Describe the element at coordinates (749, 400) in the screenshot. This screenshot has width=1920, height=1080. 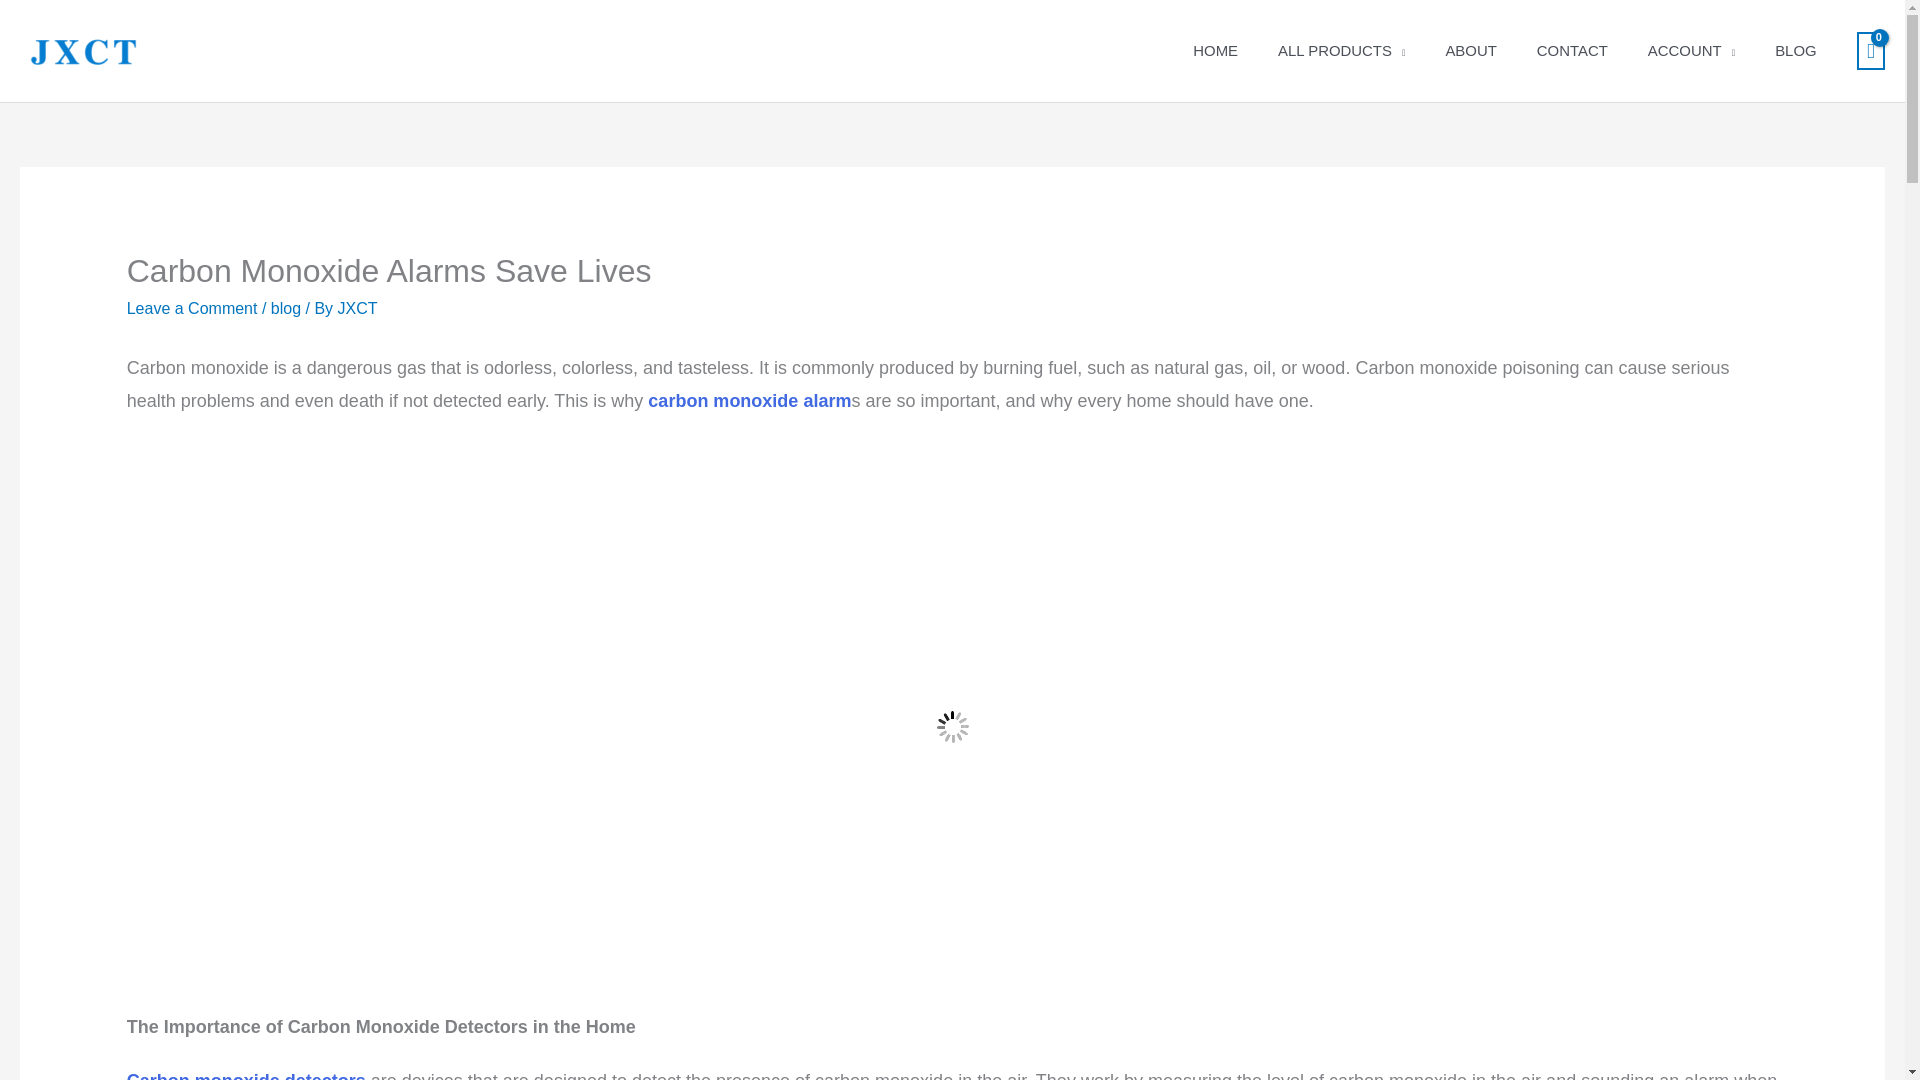
I see `carbon monoxide alarm` at that location.